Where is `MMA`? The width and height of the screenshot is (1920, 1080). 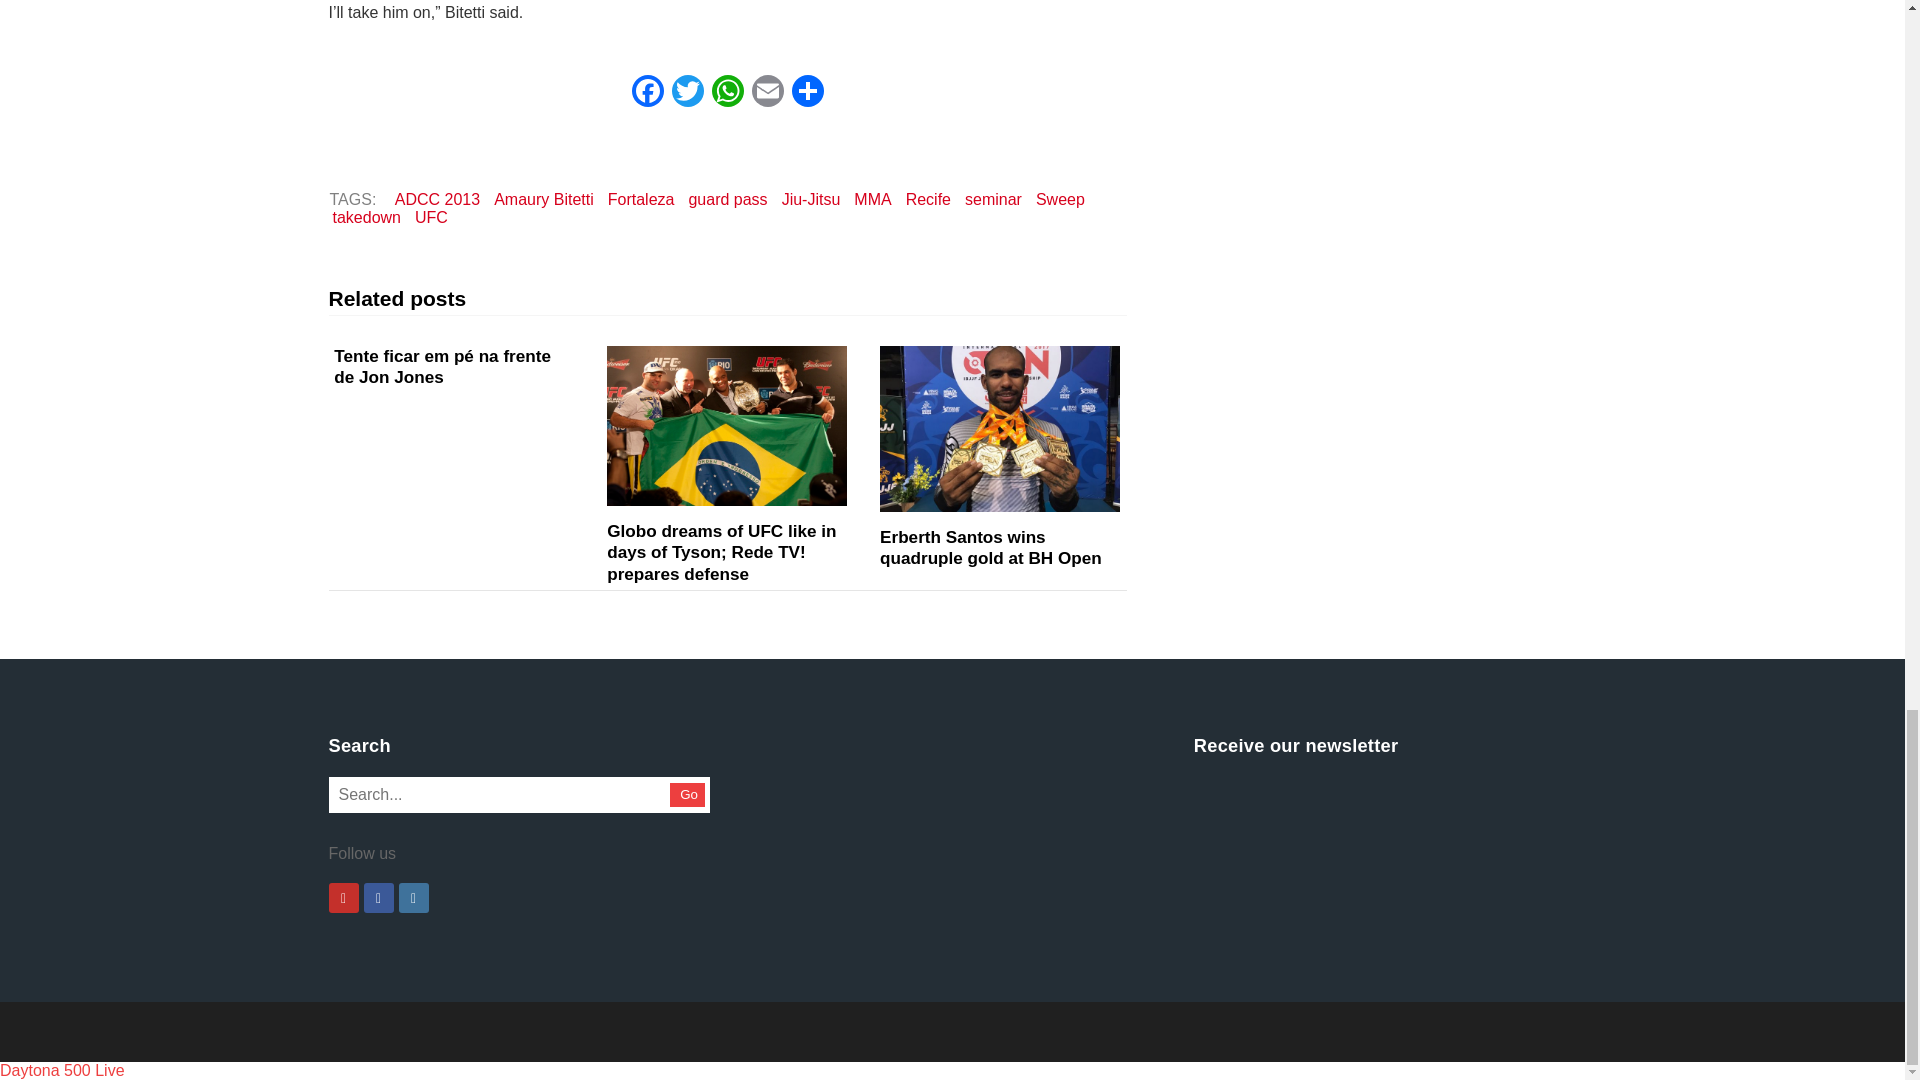 MMA is located at coordinates (872, 198).